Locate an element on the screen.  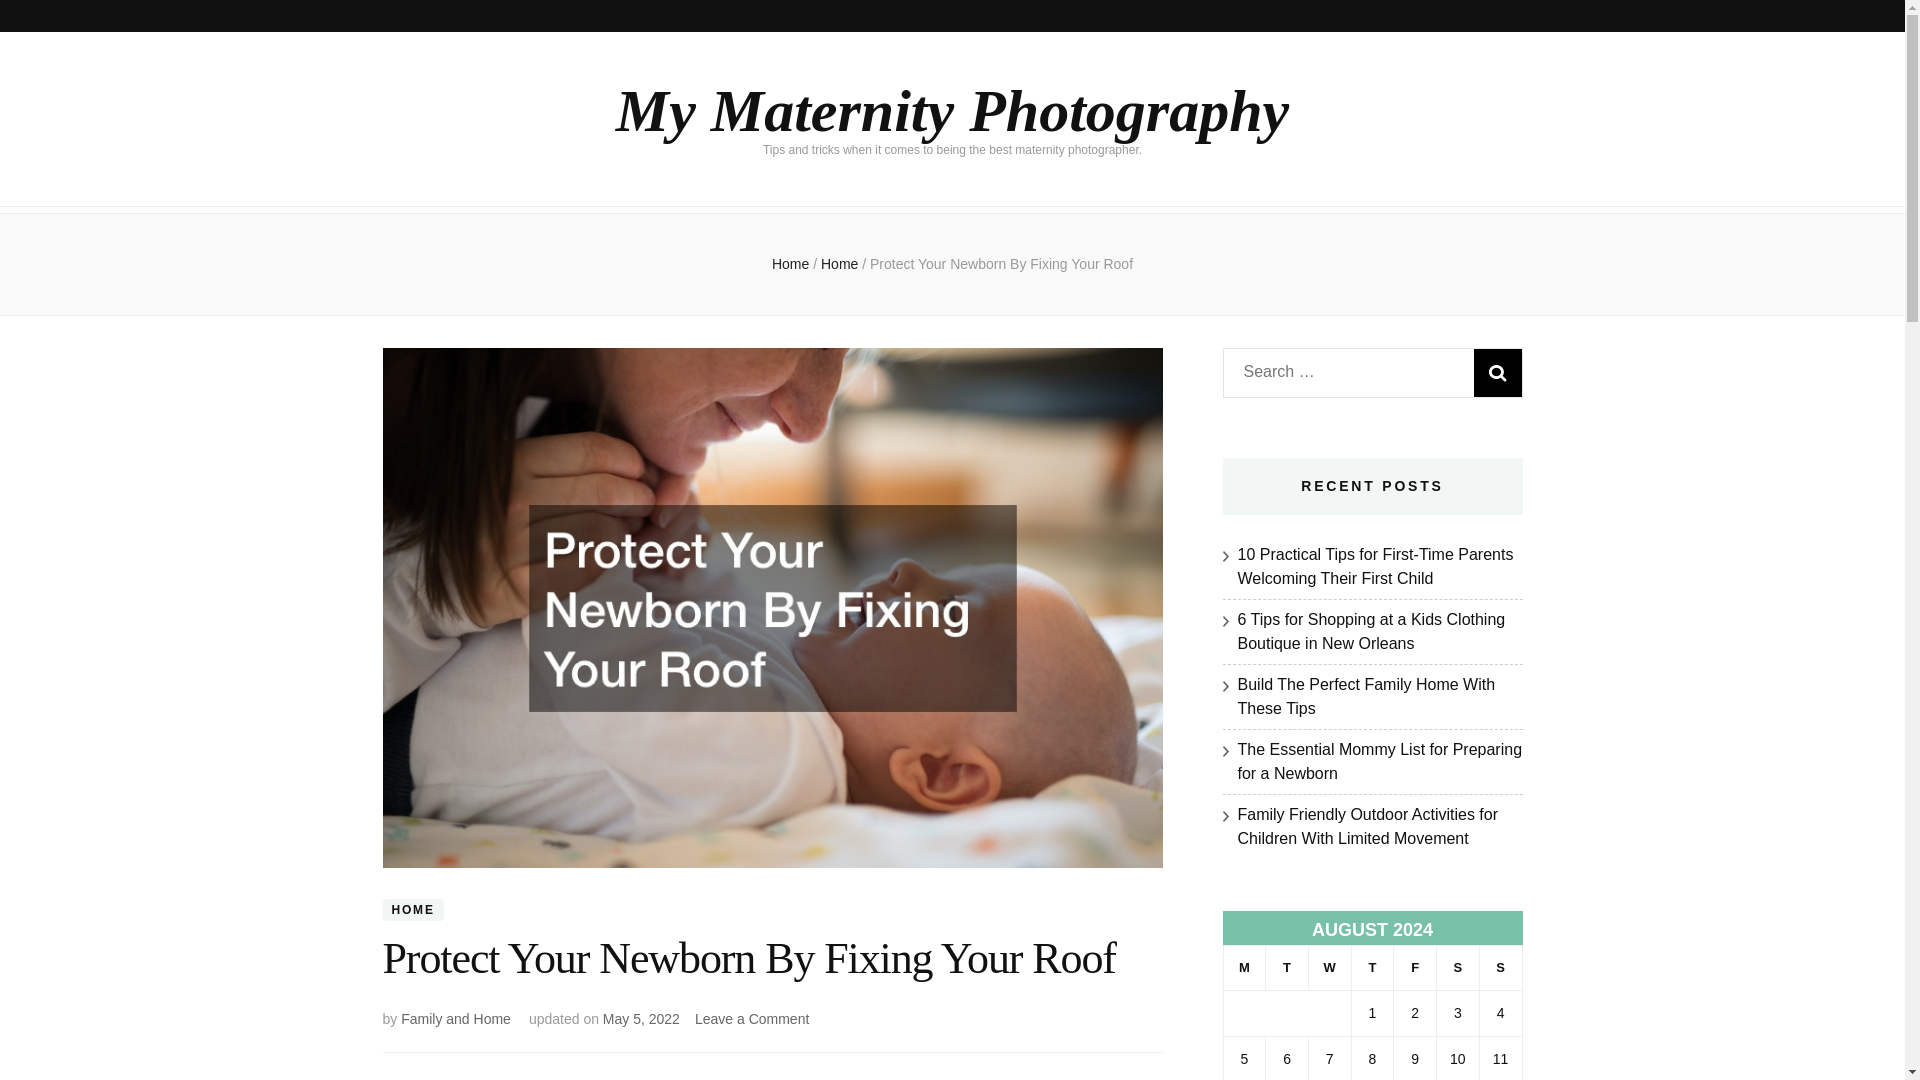
My Maternity Photography is located at coordinates (952, 110).